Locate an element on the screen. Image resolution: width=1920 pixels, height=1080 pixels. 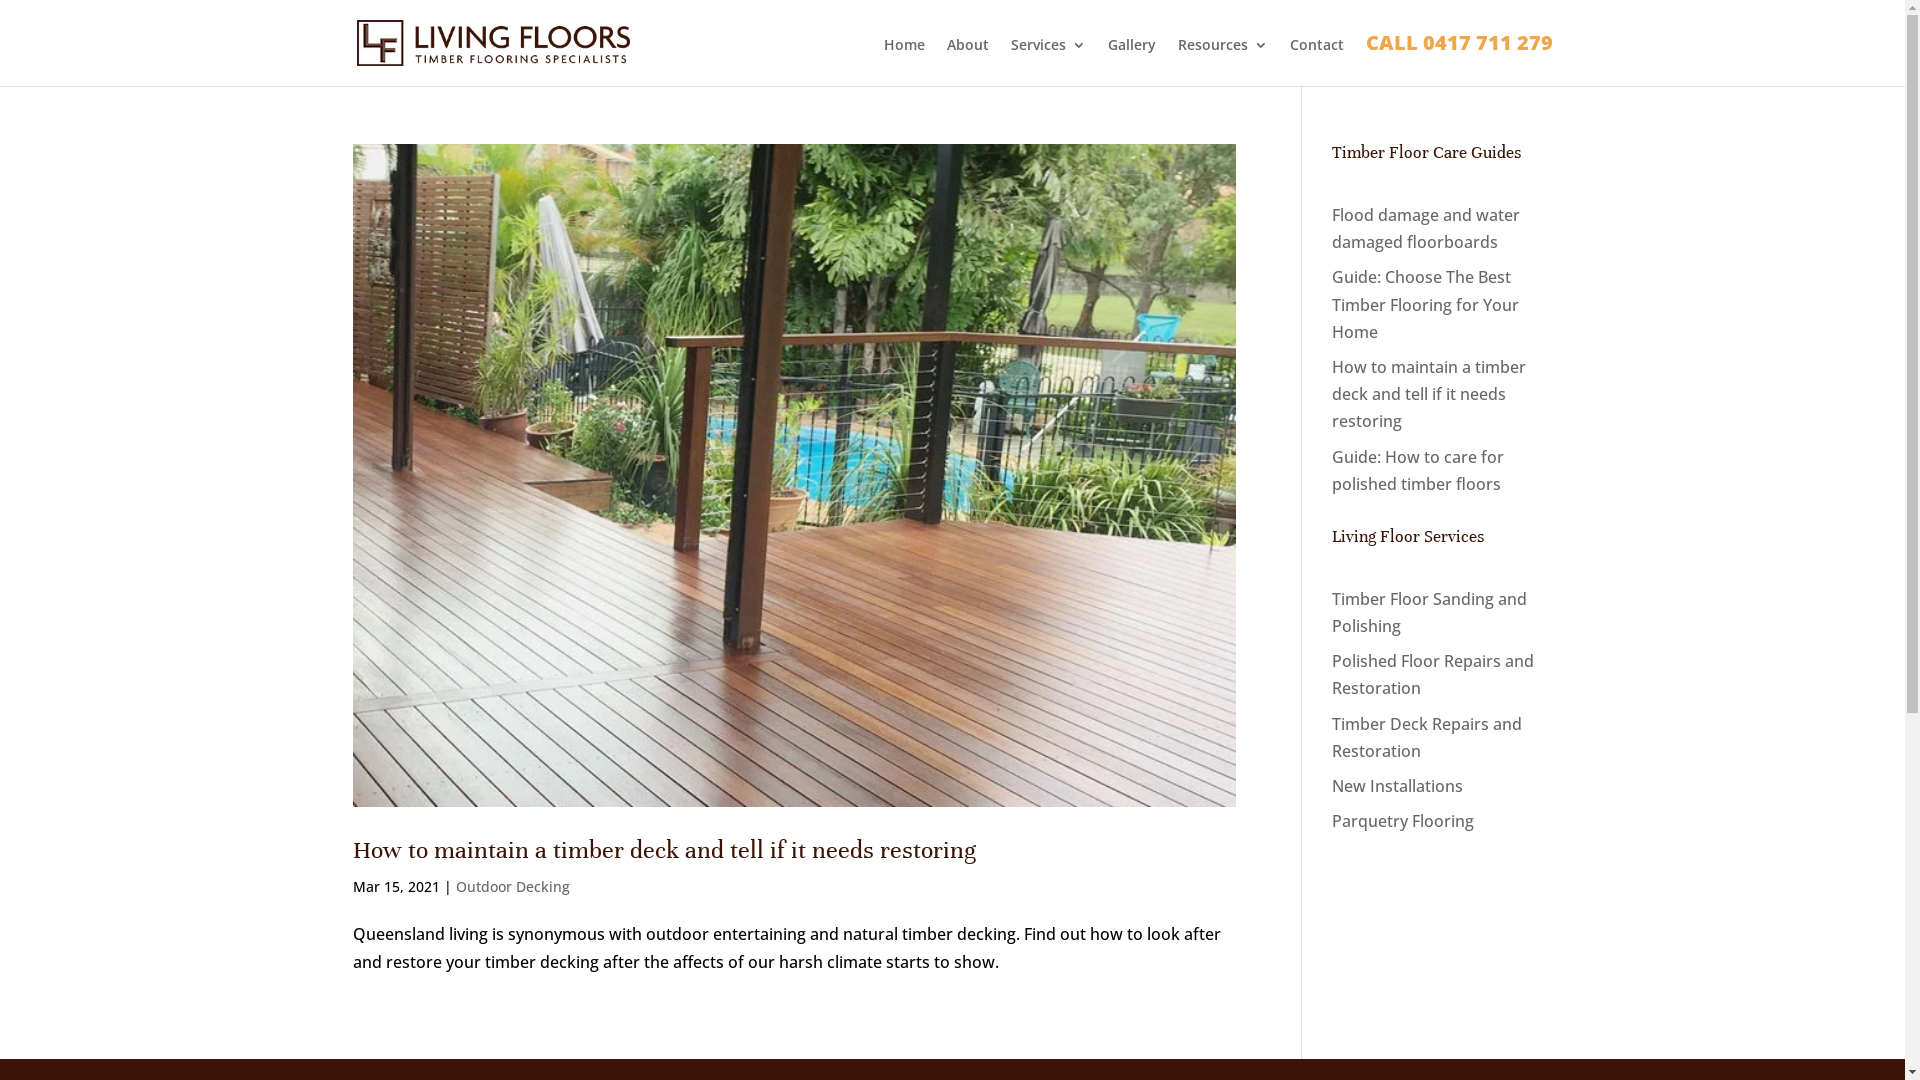
Services is located at coordinates (1047, 62).